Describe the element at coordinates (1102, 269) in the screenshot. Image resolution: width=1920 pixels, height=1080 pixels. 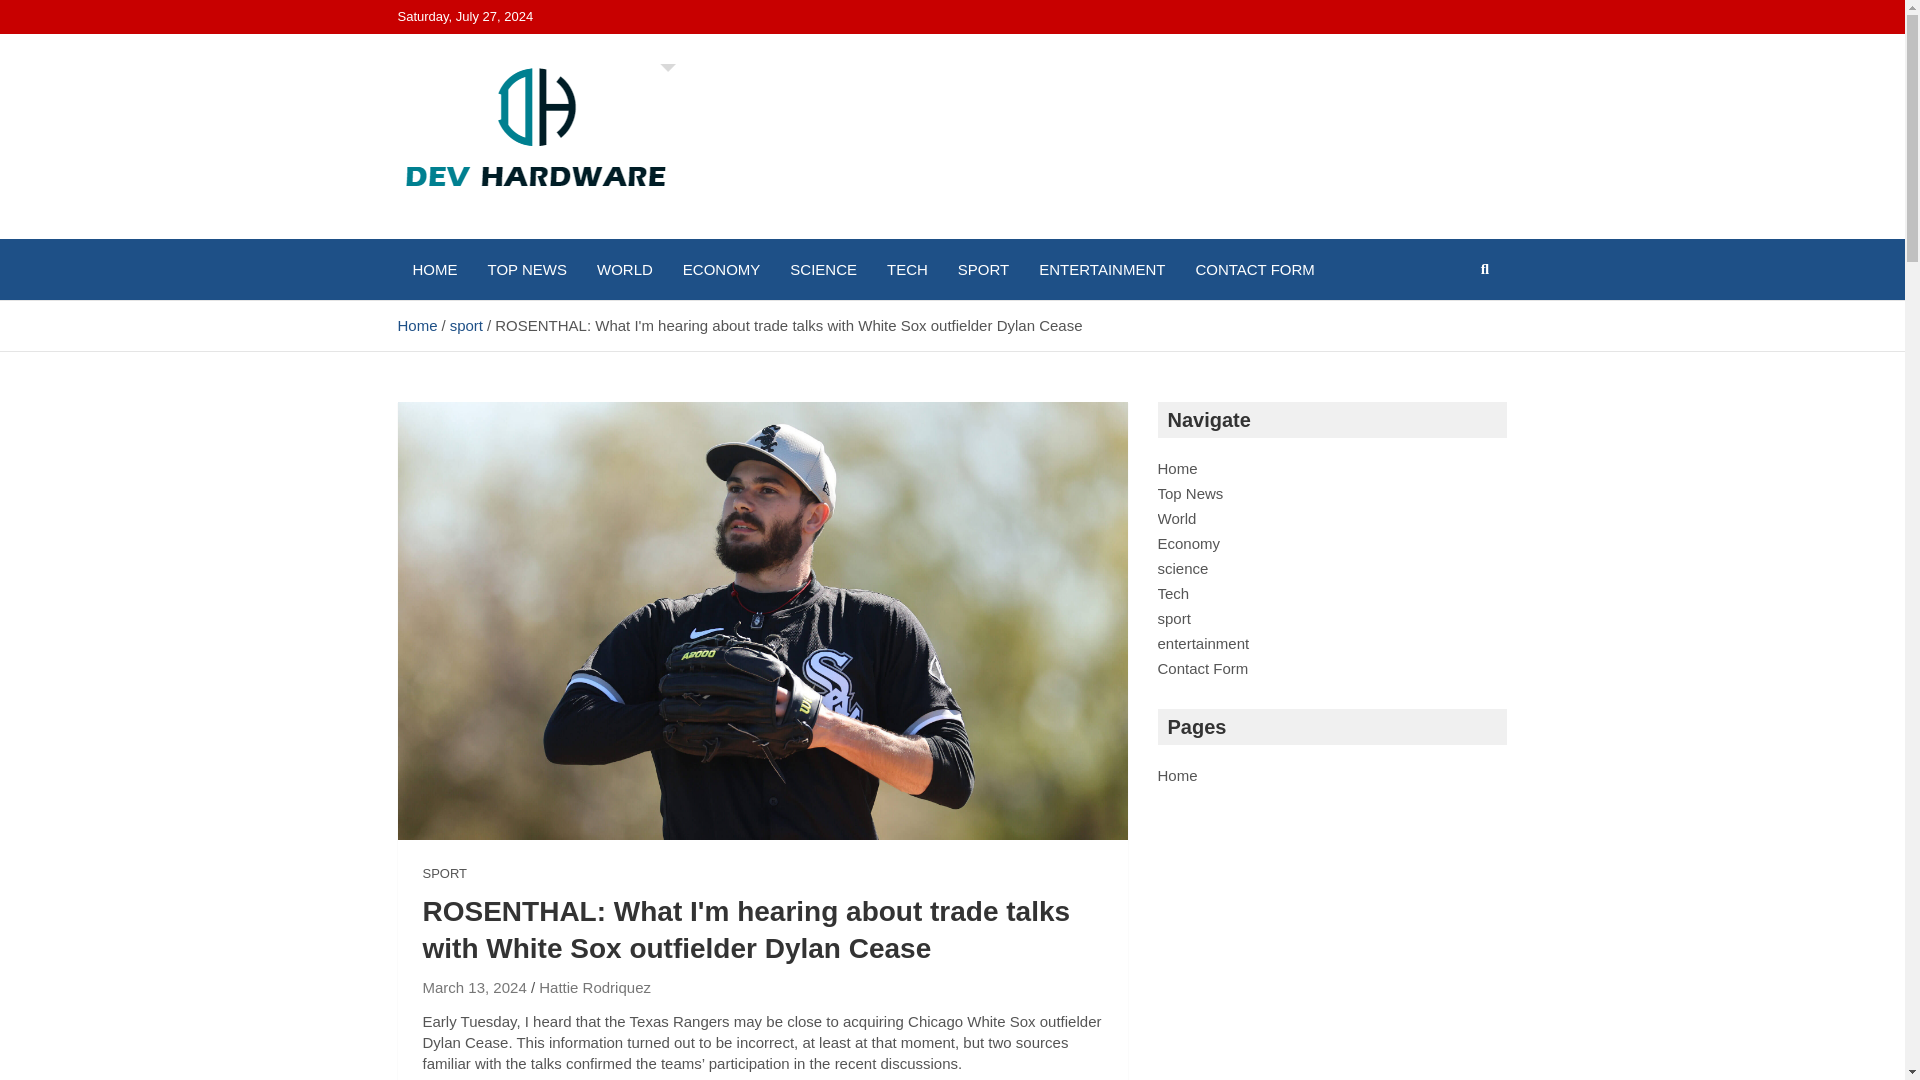
I see `ENTERTAINMENT` at that location.